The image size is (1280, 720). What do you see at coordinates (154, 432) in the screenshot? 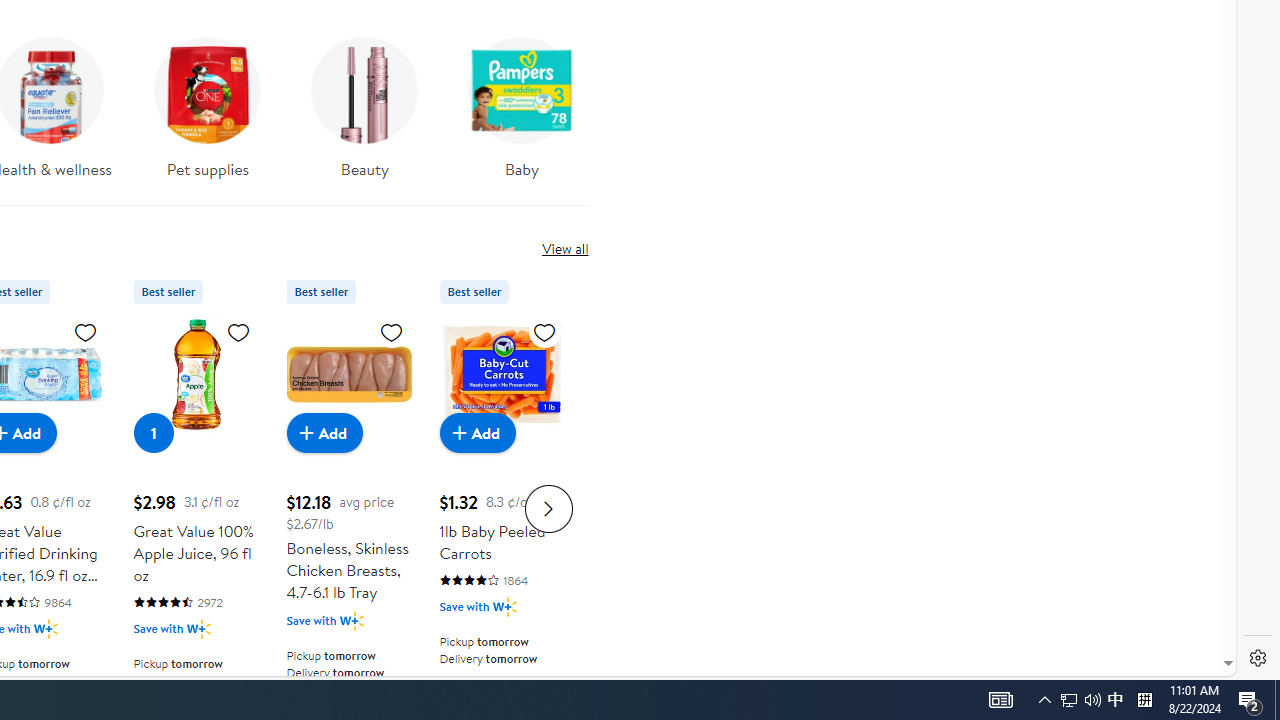
I see `1 in cart, Great Value 100% Apple Juice, 96 fl oz` at bounding box center [154, 432].